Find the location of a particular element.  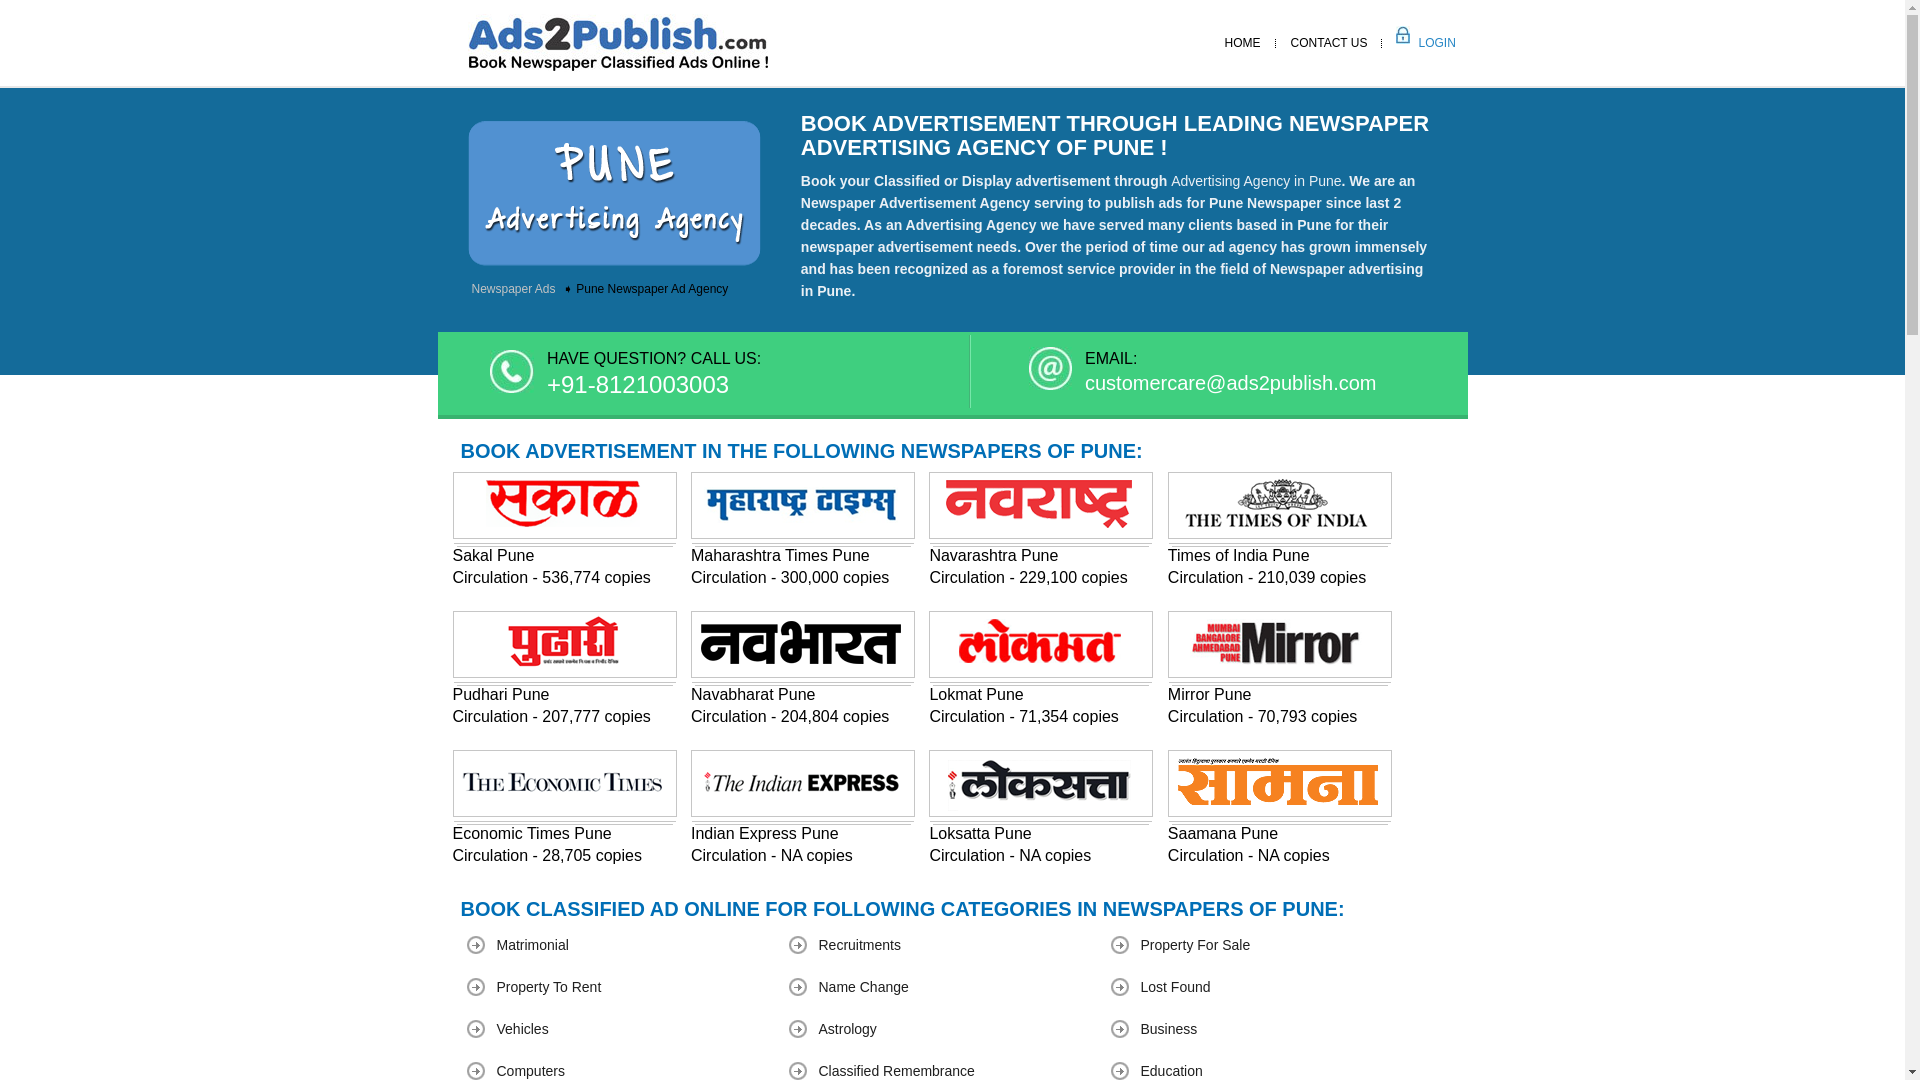

Matrimonial is located at coordinates (532, 944).